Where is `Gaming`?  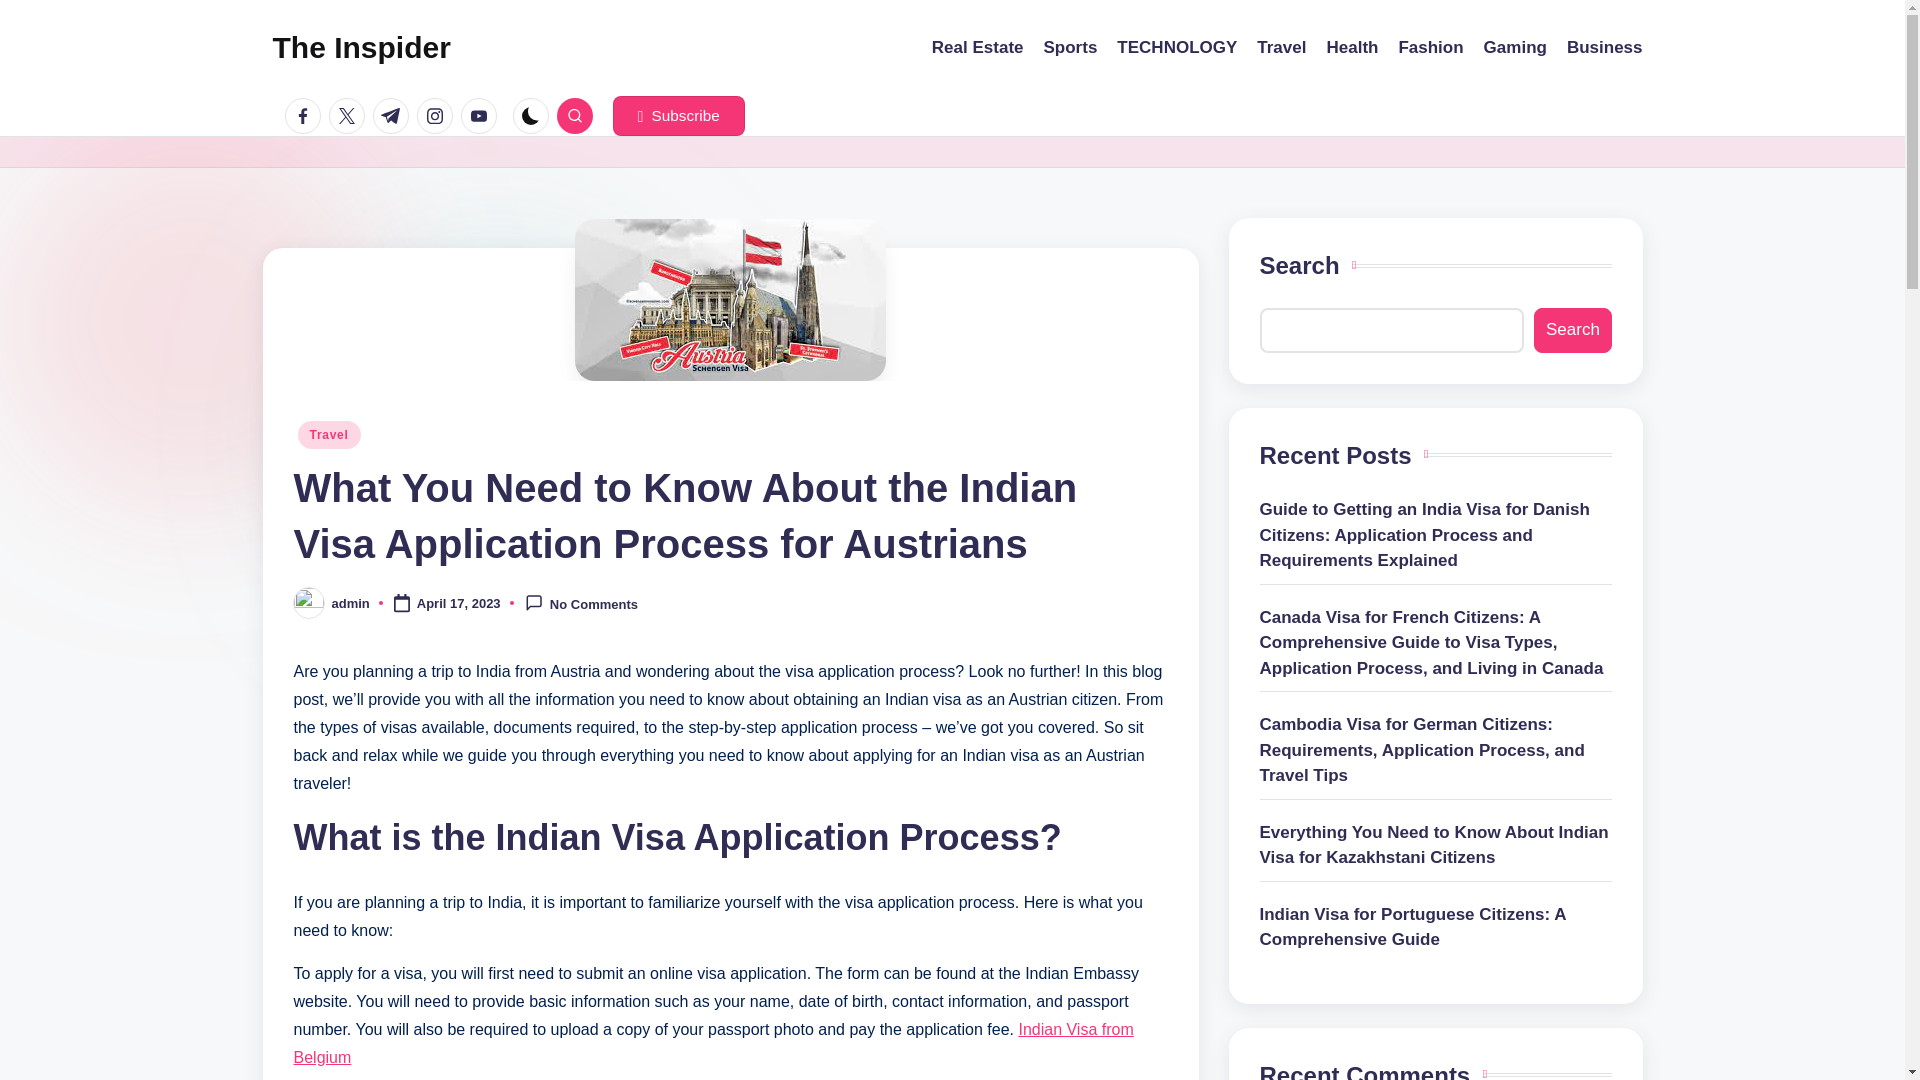 Gaming is located at coordinates (1516, 48).